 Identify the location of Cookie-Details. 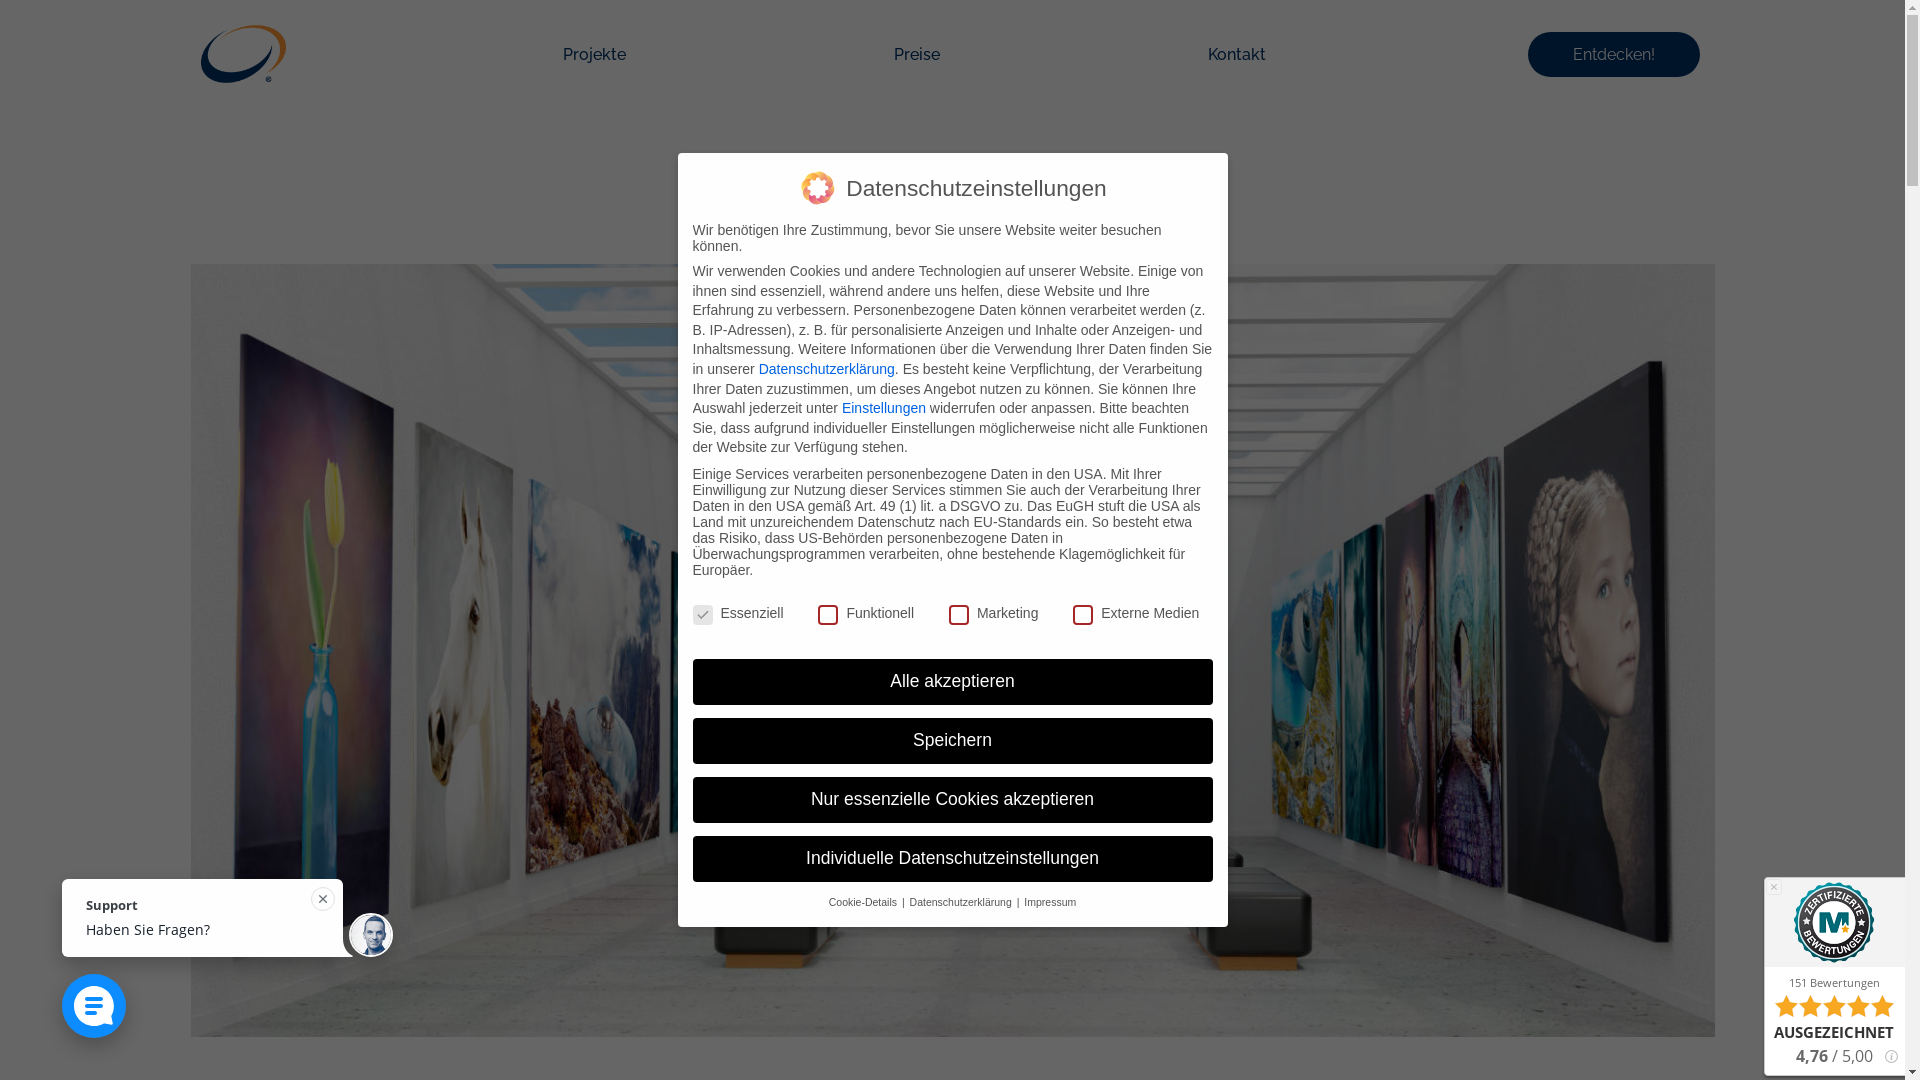
(864, 902).